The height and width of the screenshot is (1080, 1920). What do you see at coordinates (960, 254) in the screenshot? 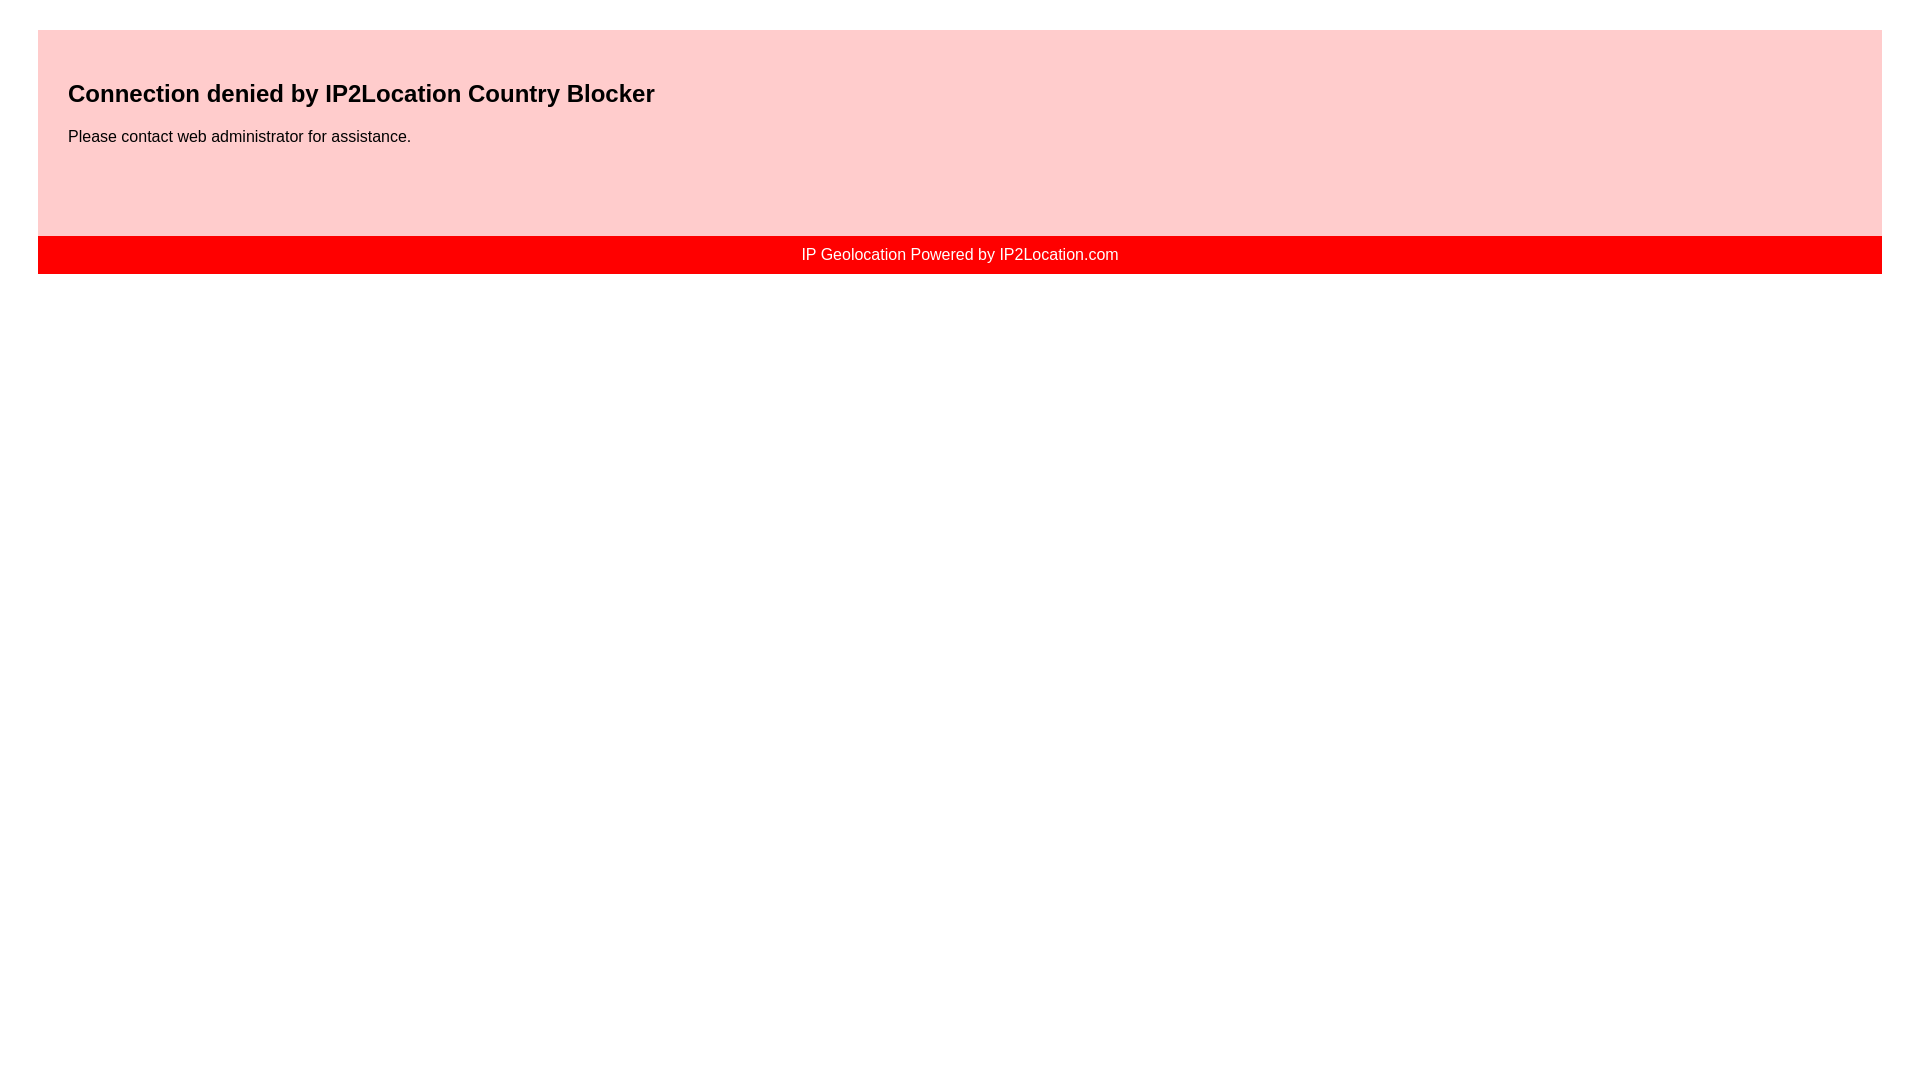
I see `IP Geolocation Powered by IP2Location.com` at bounding box center [960, 254].